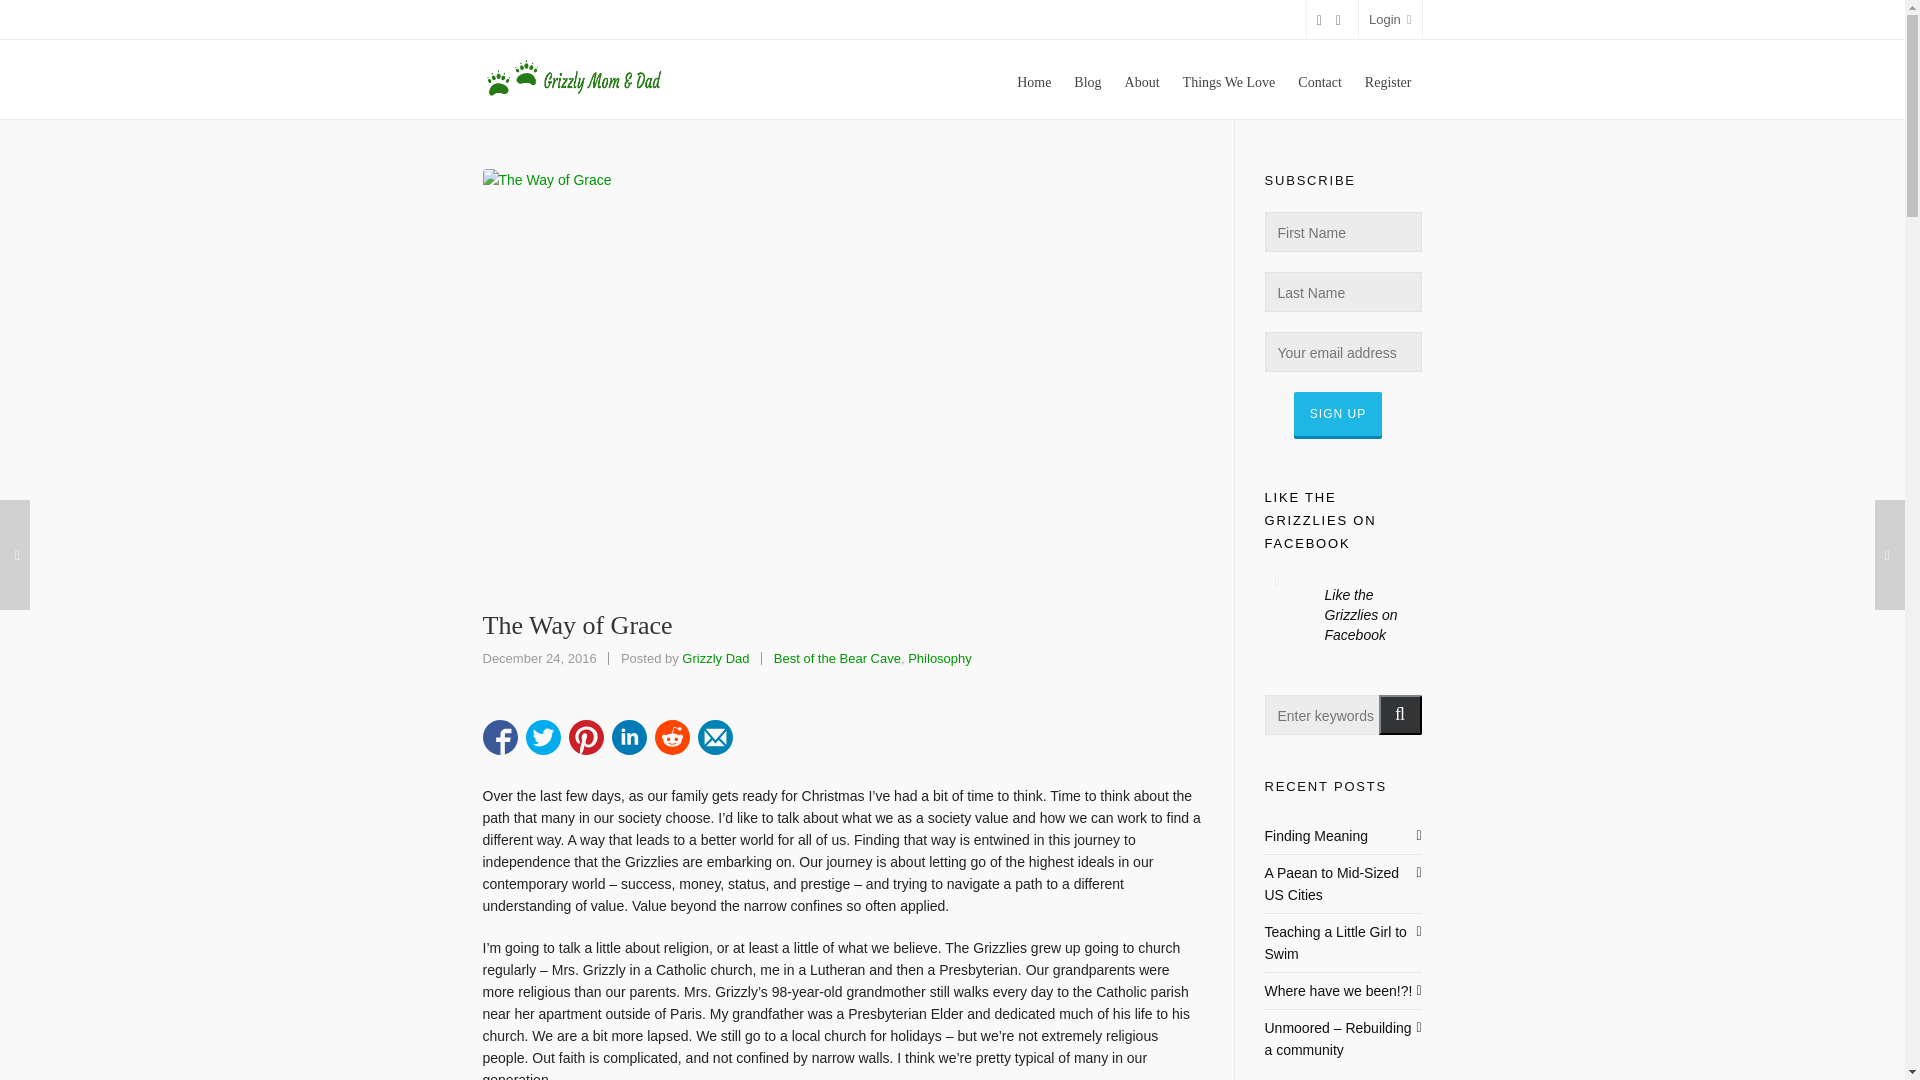  I want to click on Share on Reddit, so click(672, 737).